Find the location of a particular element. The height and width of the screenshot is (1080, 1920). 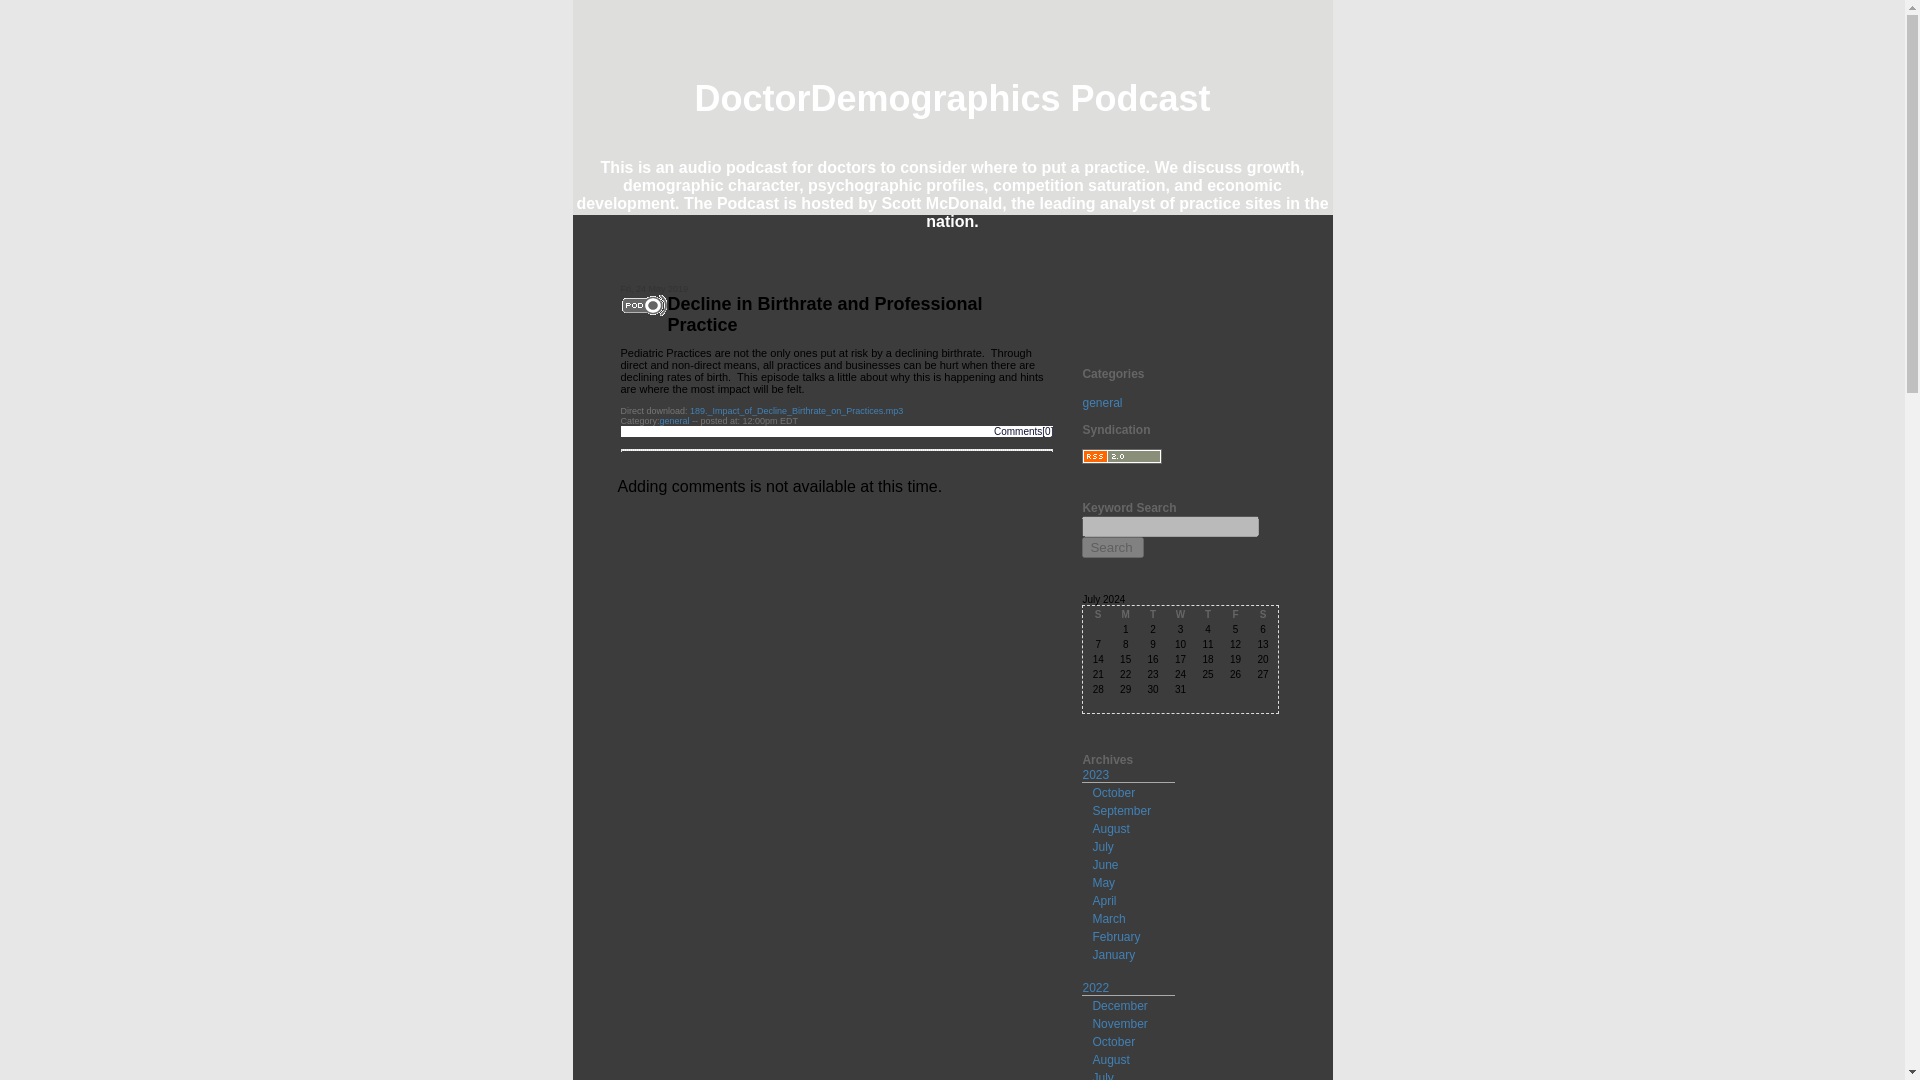

2022 is located at coordinates (1096, 987).